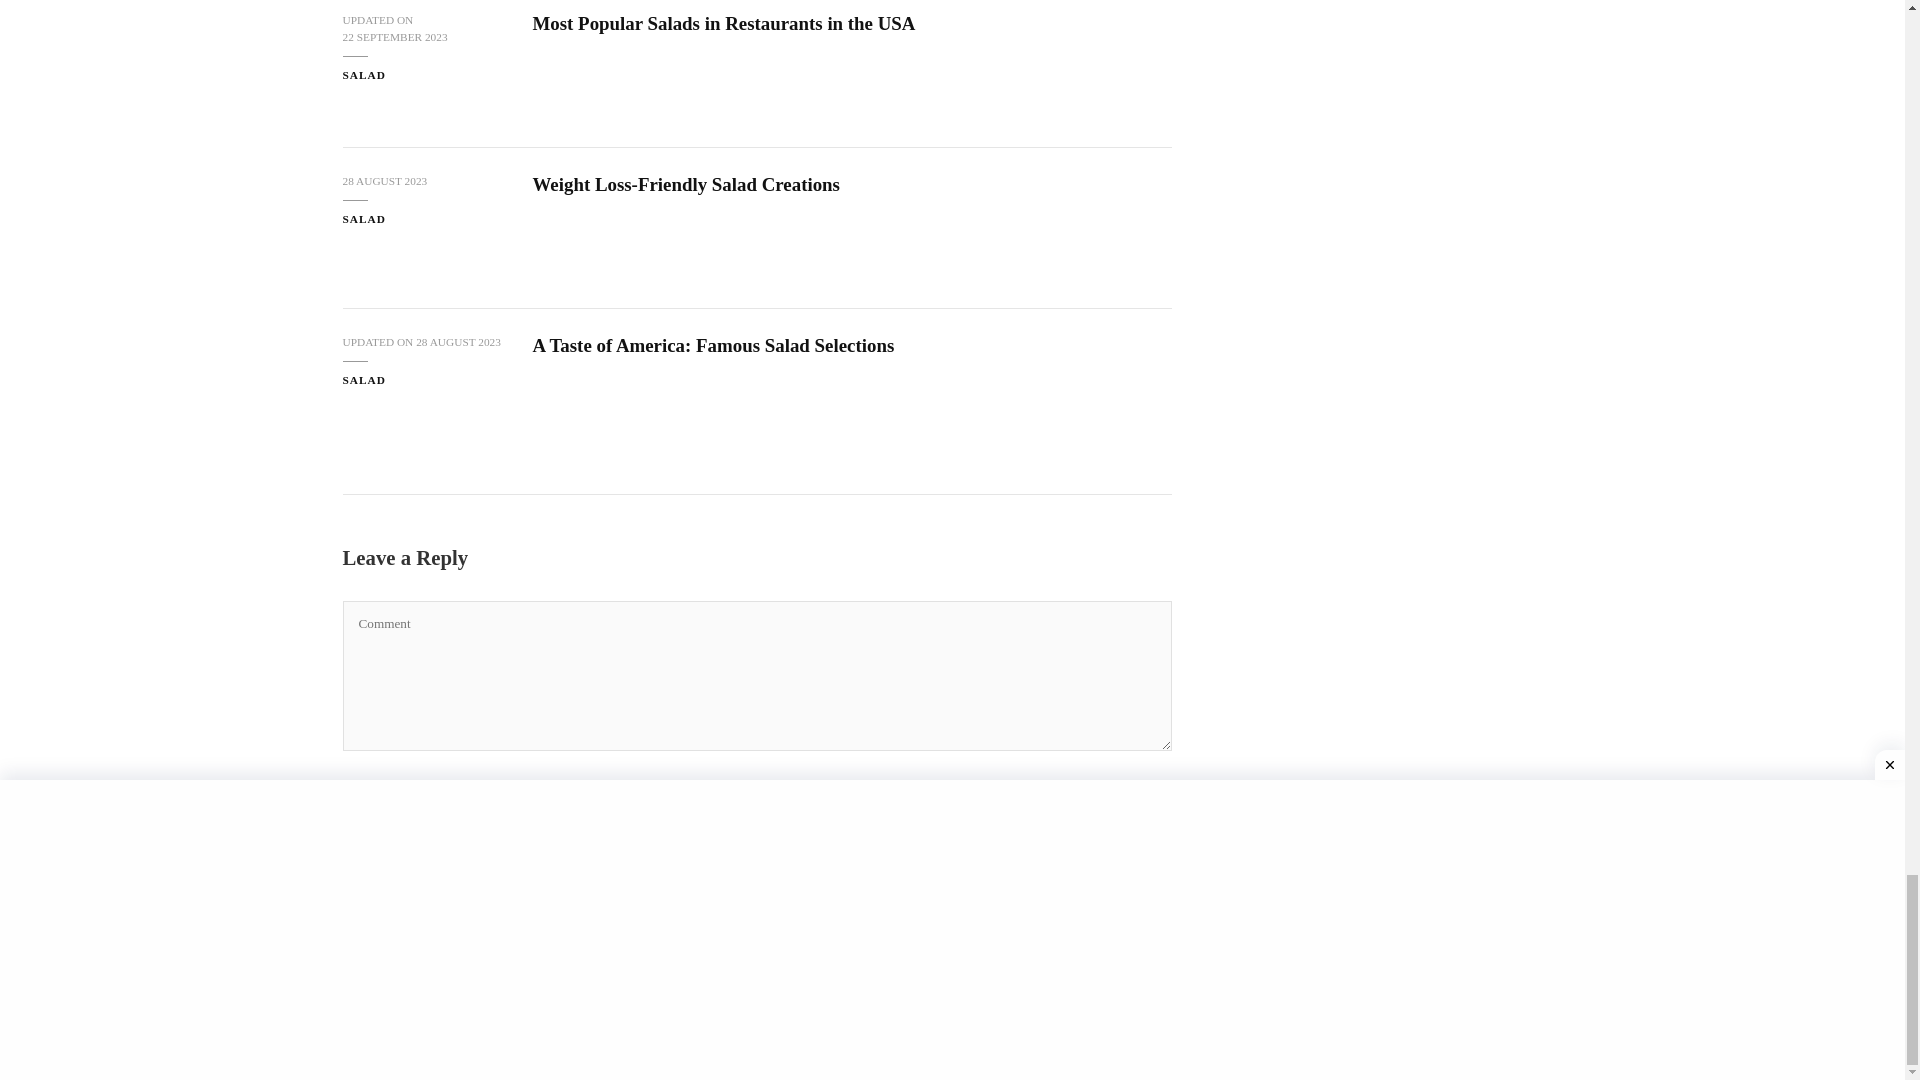  I want to click on Weight Loss-Friendly Salad Creations, so click(685, 184).